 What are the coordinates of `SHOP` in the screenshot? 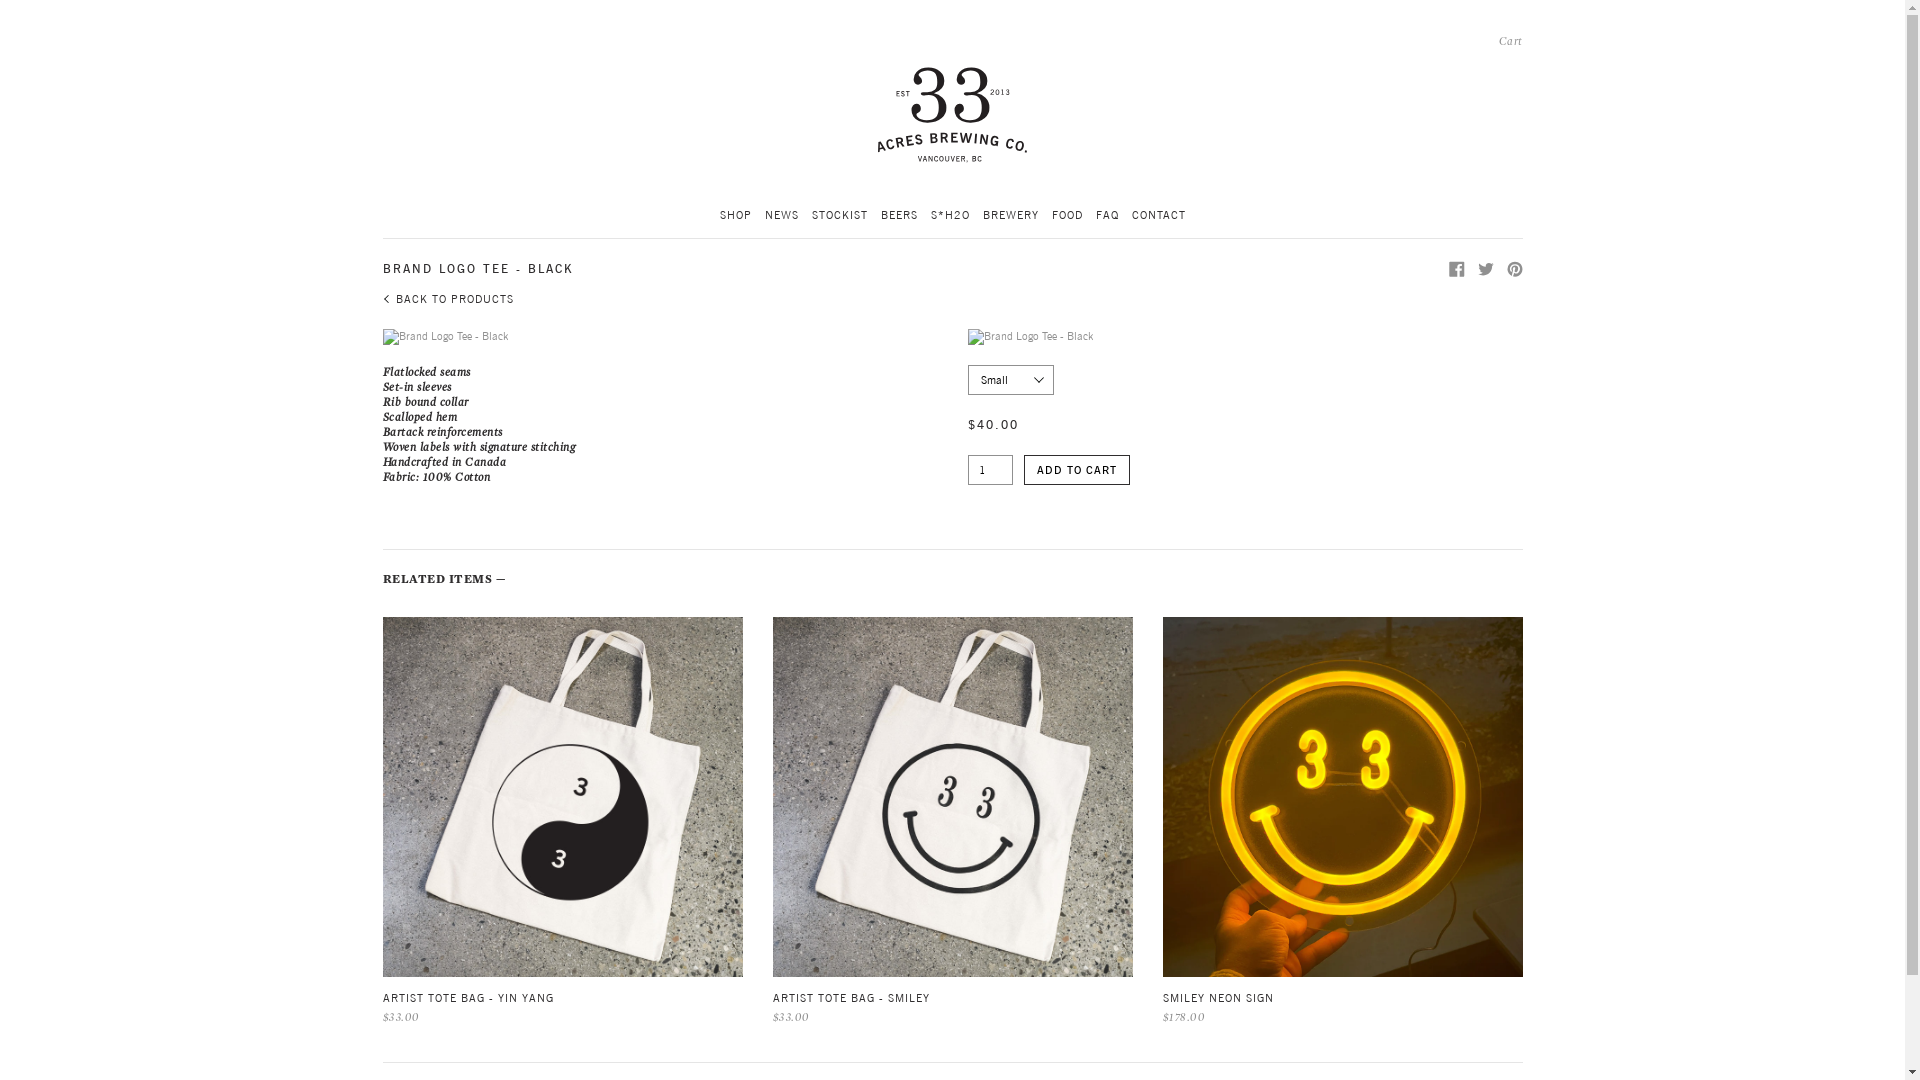 It's located at (736, 216).